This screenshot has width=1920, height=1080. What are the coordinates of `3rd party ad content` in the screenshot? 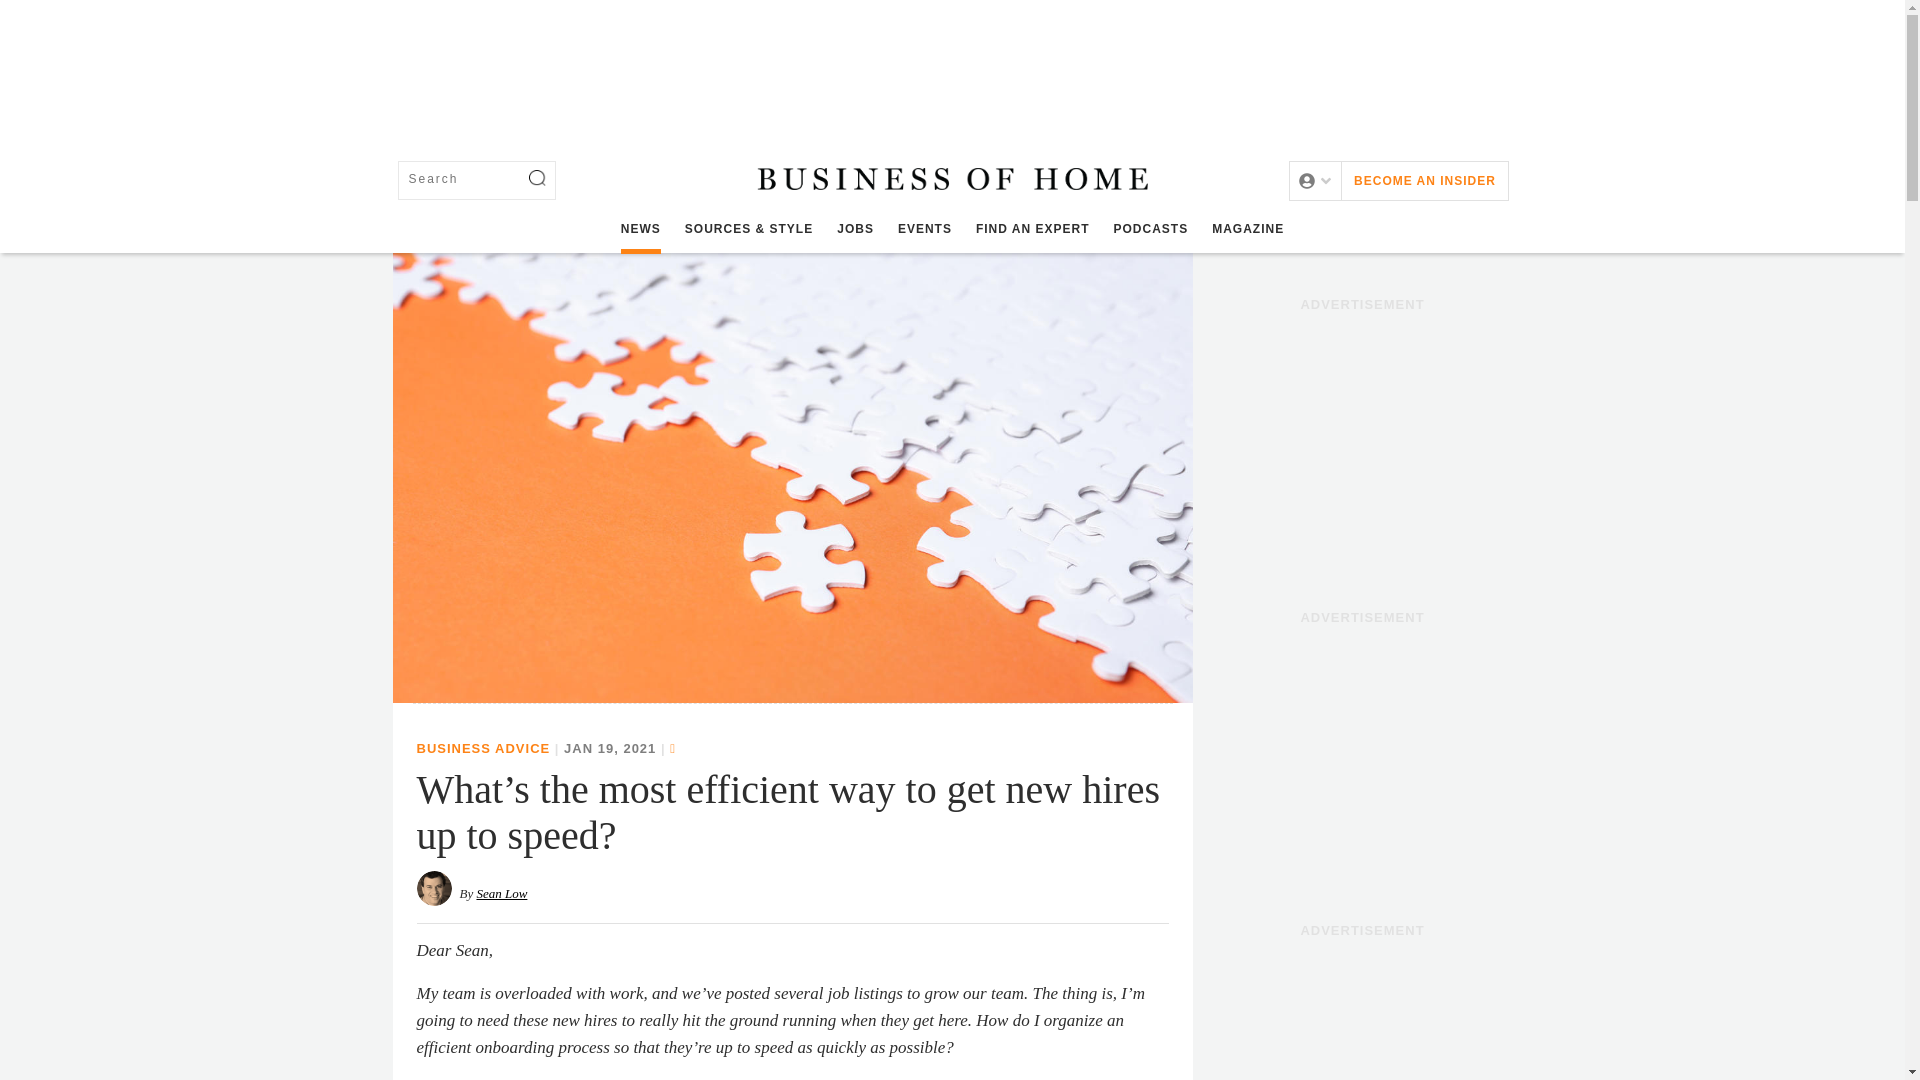 It's located at (1362, 758).